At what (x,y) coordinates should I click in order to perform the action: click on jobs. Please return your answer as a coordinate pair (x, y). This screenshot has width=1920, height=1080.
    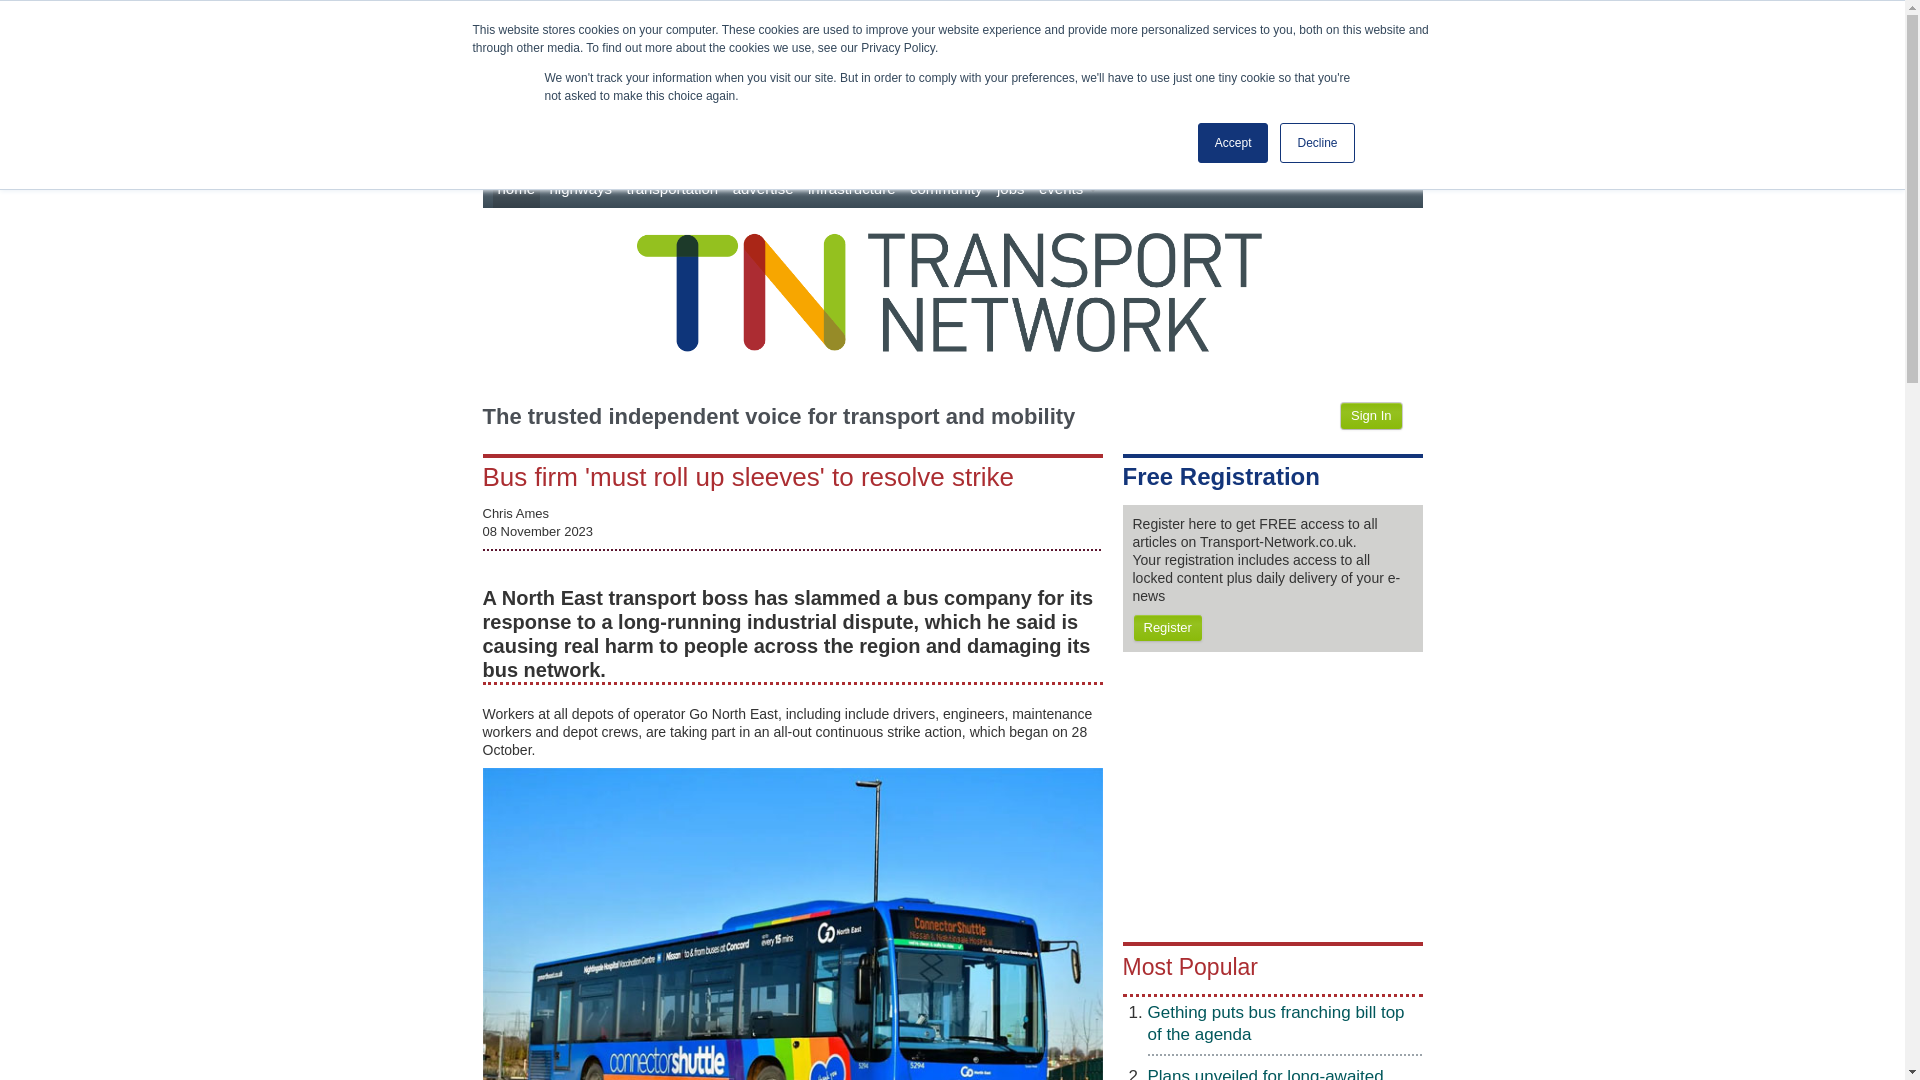
    Looking at the image, I should click on (1010, 188).